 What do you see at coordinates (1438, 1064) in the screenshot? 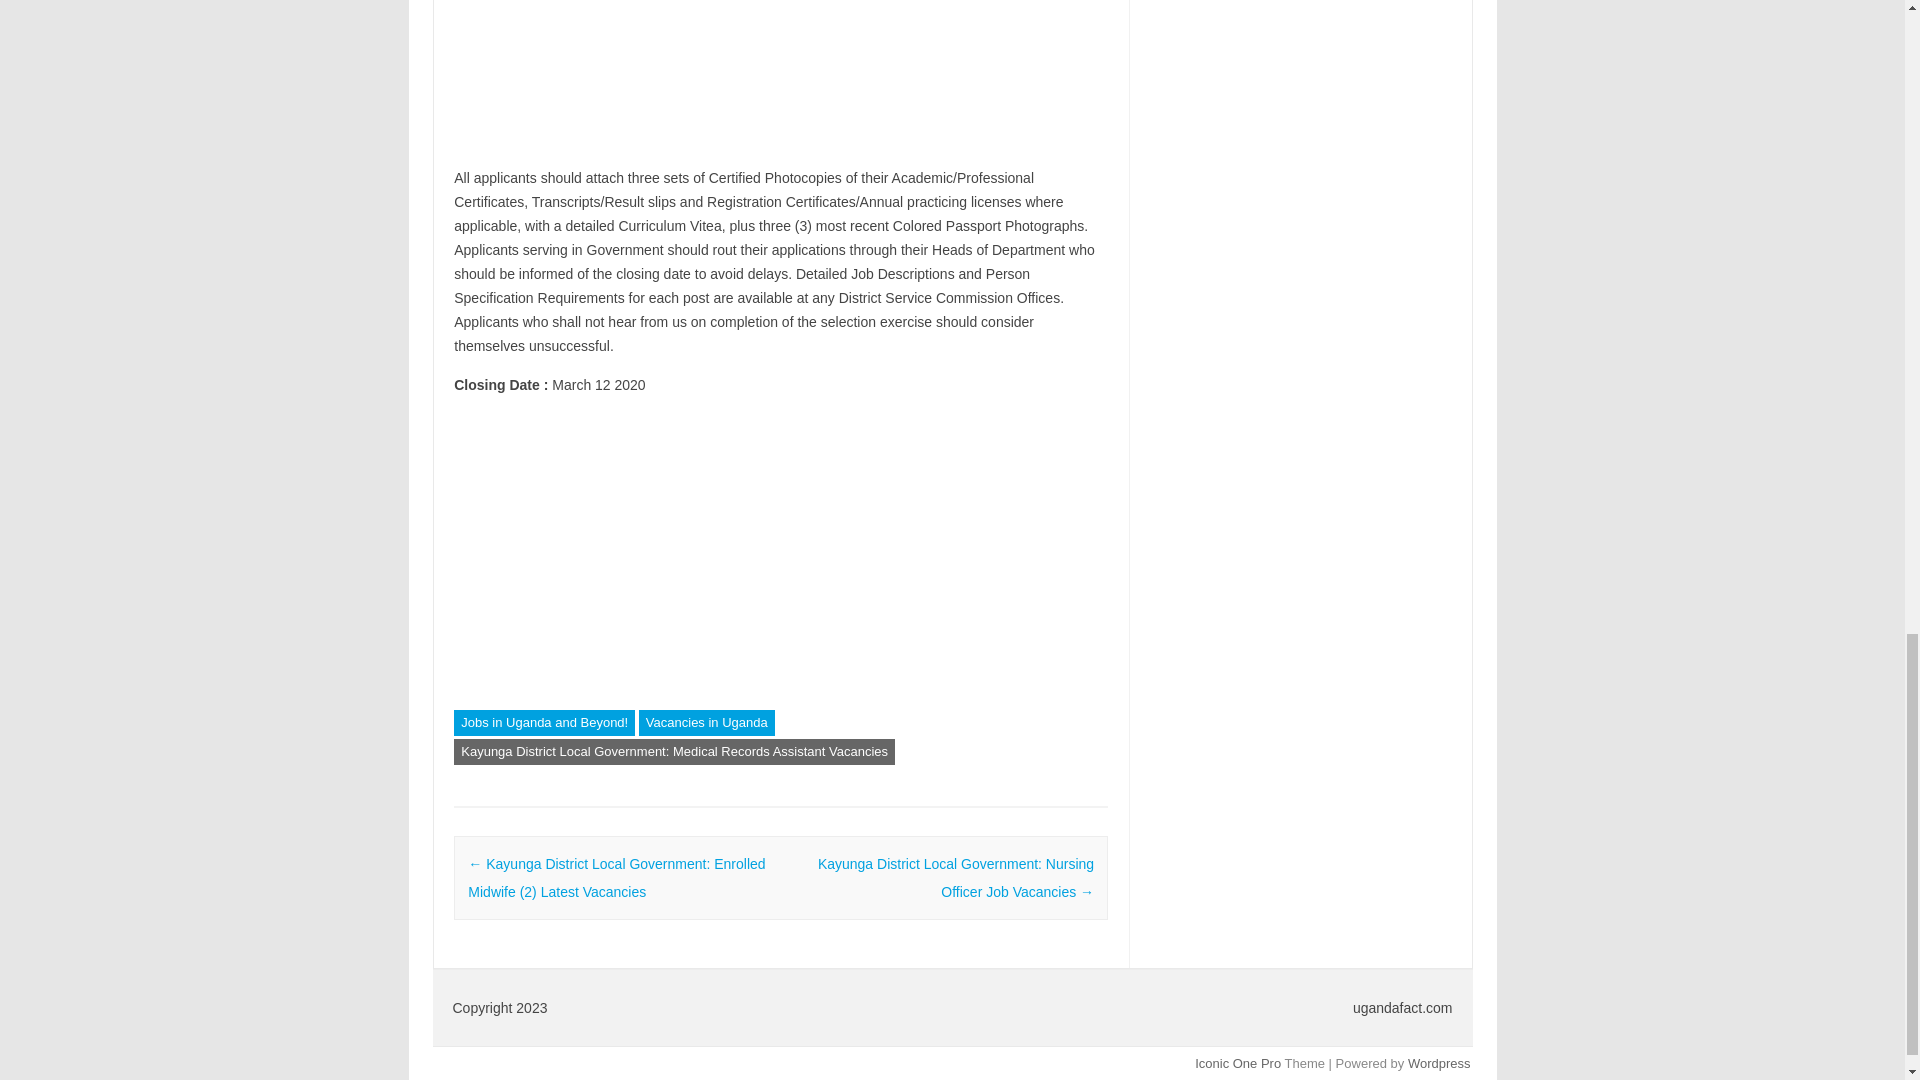
I see `Wordpress` at bounding box center [1438, 1064].